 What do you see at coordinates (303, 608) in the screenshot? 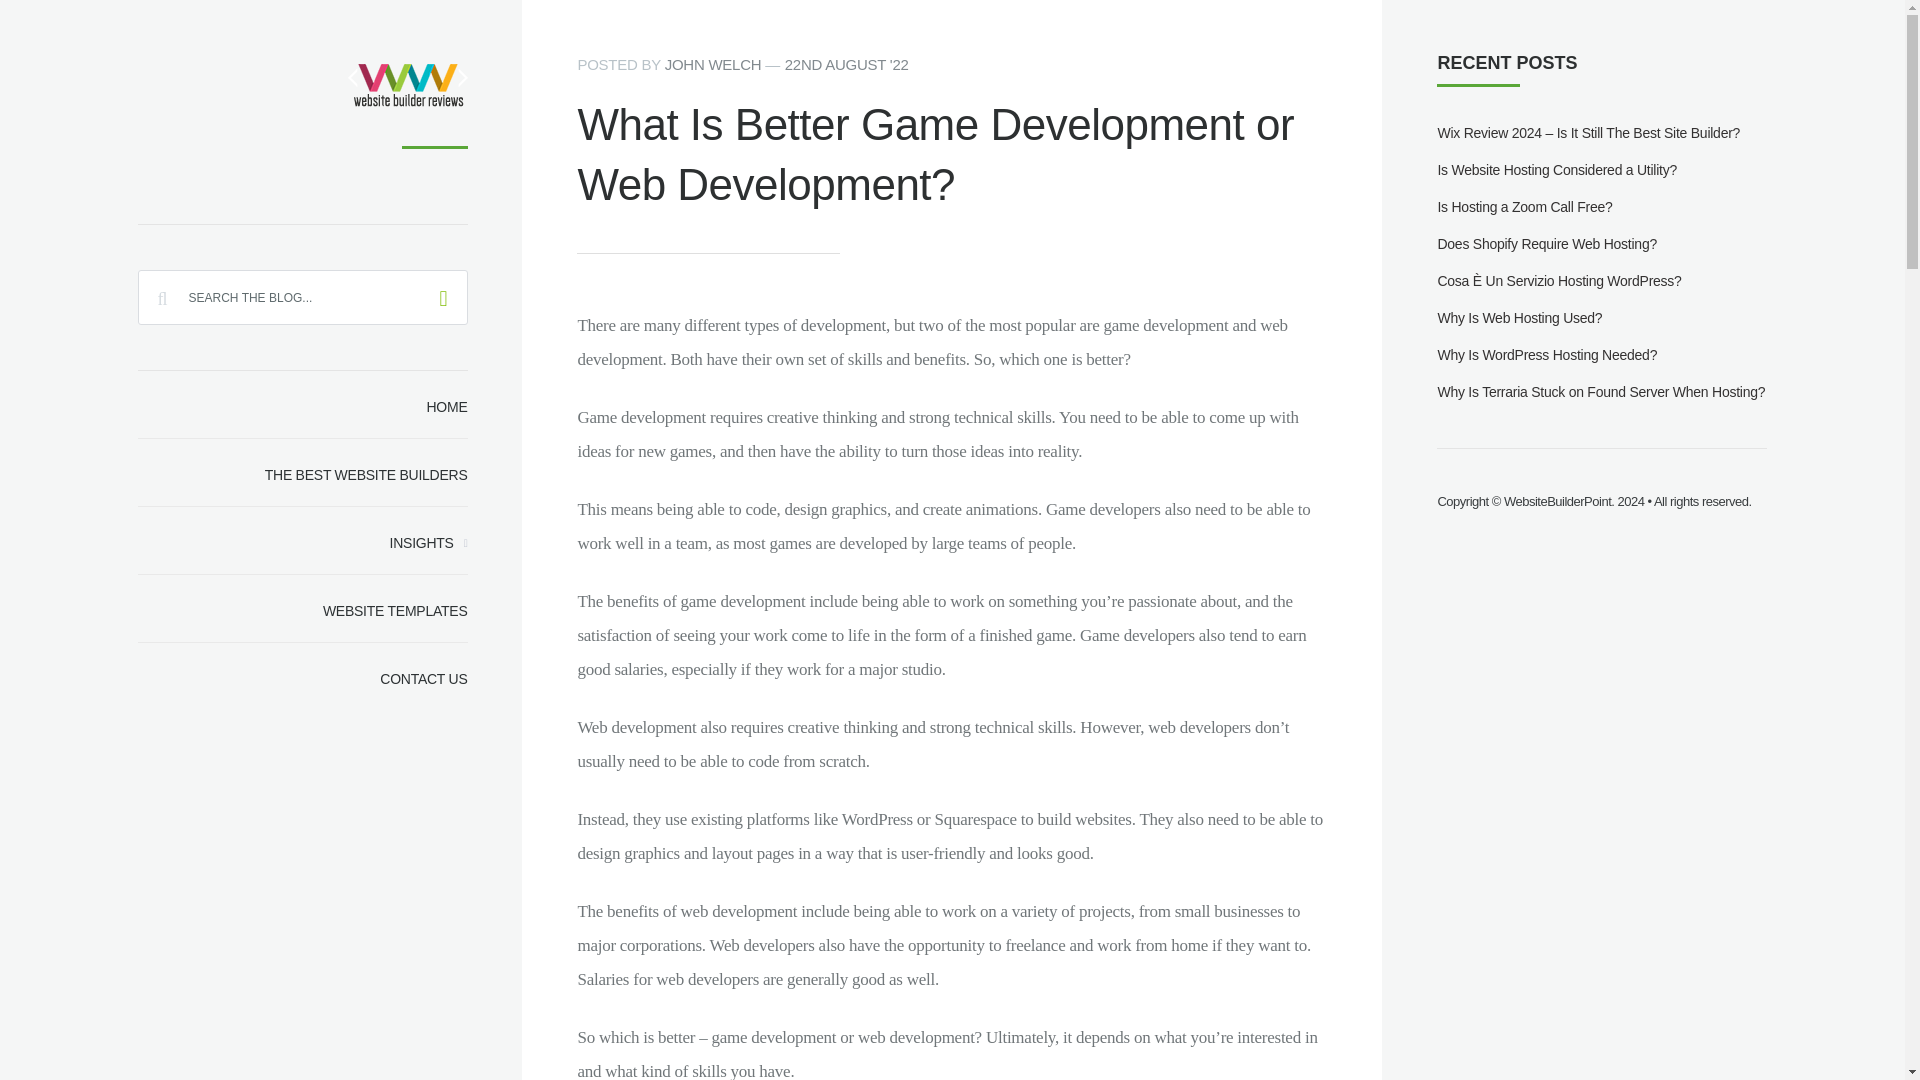
I see `WEBSITE TEMPLATES` at bounding box center [303, 608].